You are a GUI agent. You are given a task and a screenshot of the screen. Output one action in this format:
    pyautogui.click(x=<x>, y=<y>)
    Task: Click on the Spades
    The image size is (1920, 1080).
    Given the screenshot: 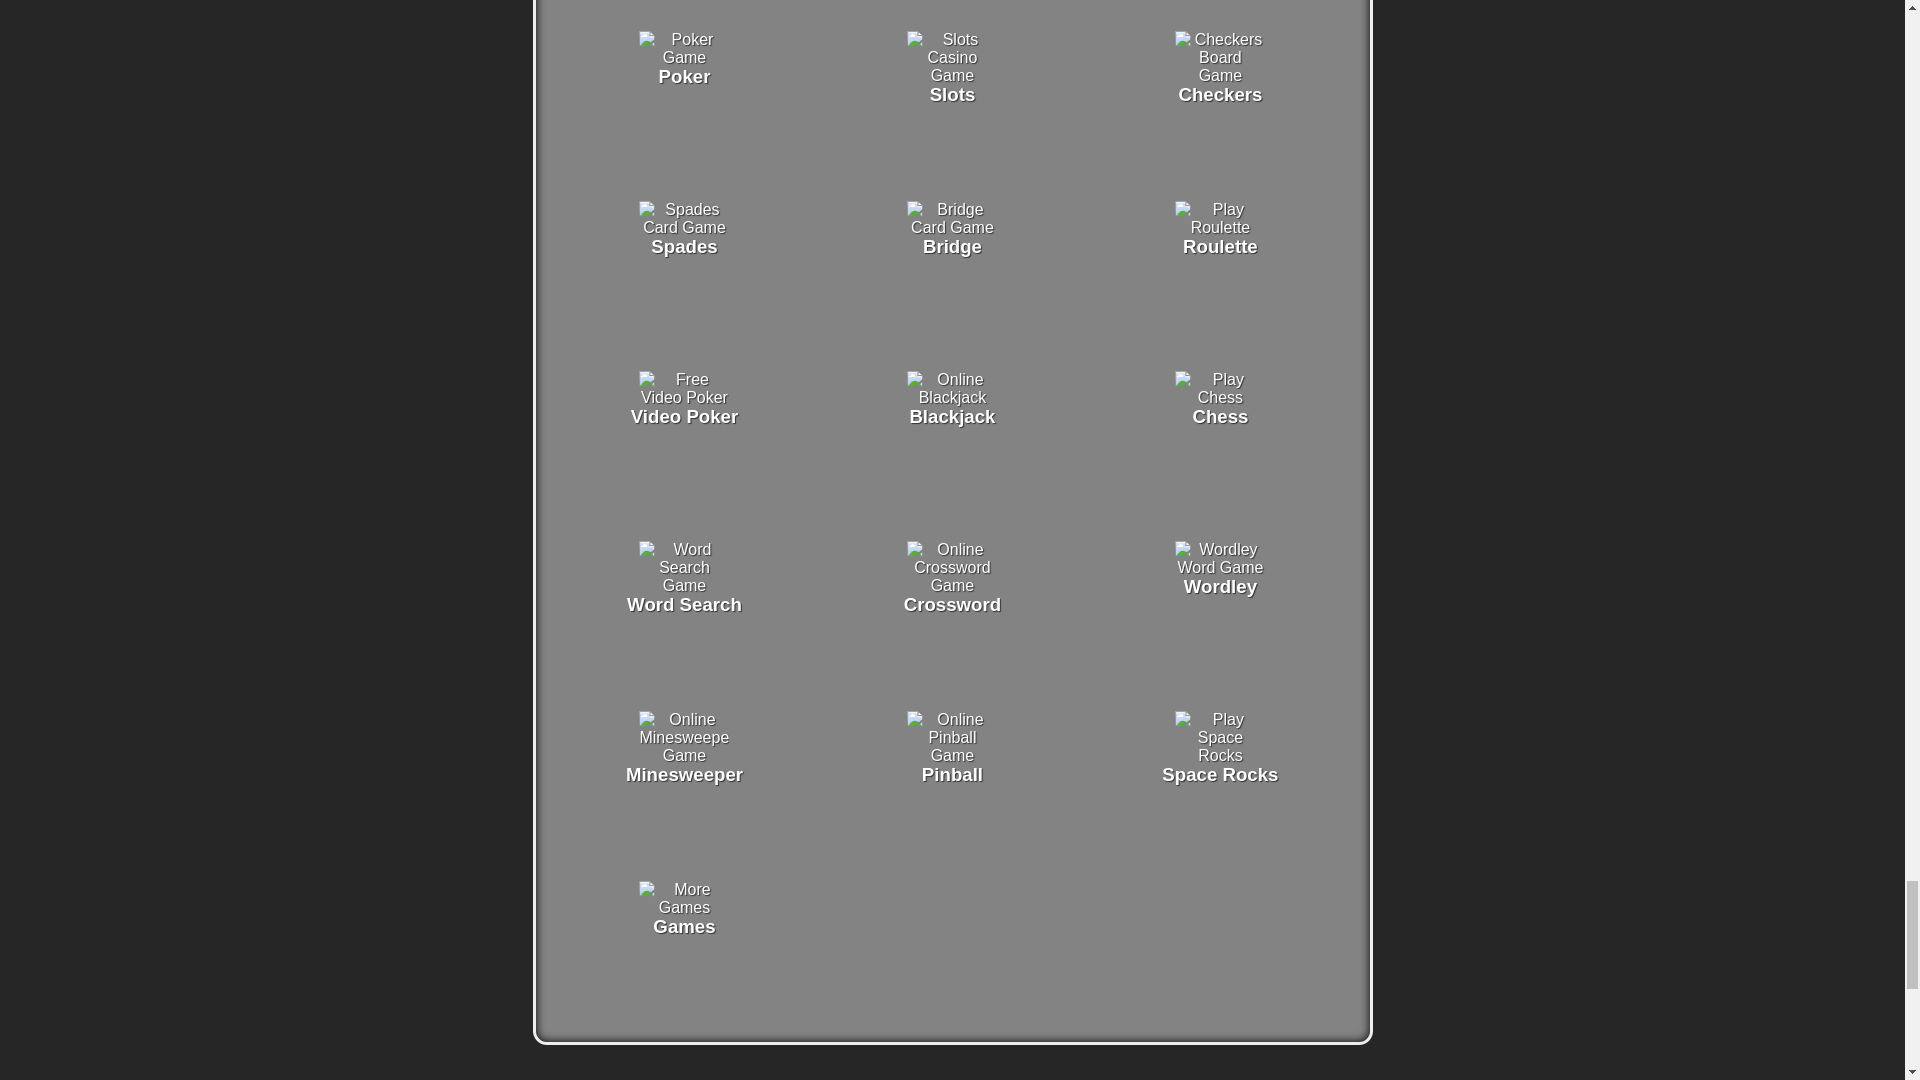 What is the action you would take?
    pyautogui.click(x=684, y=228)
    